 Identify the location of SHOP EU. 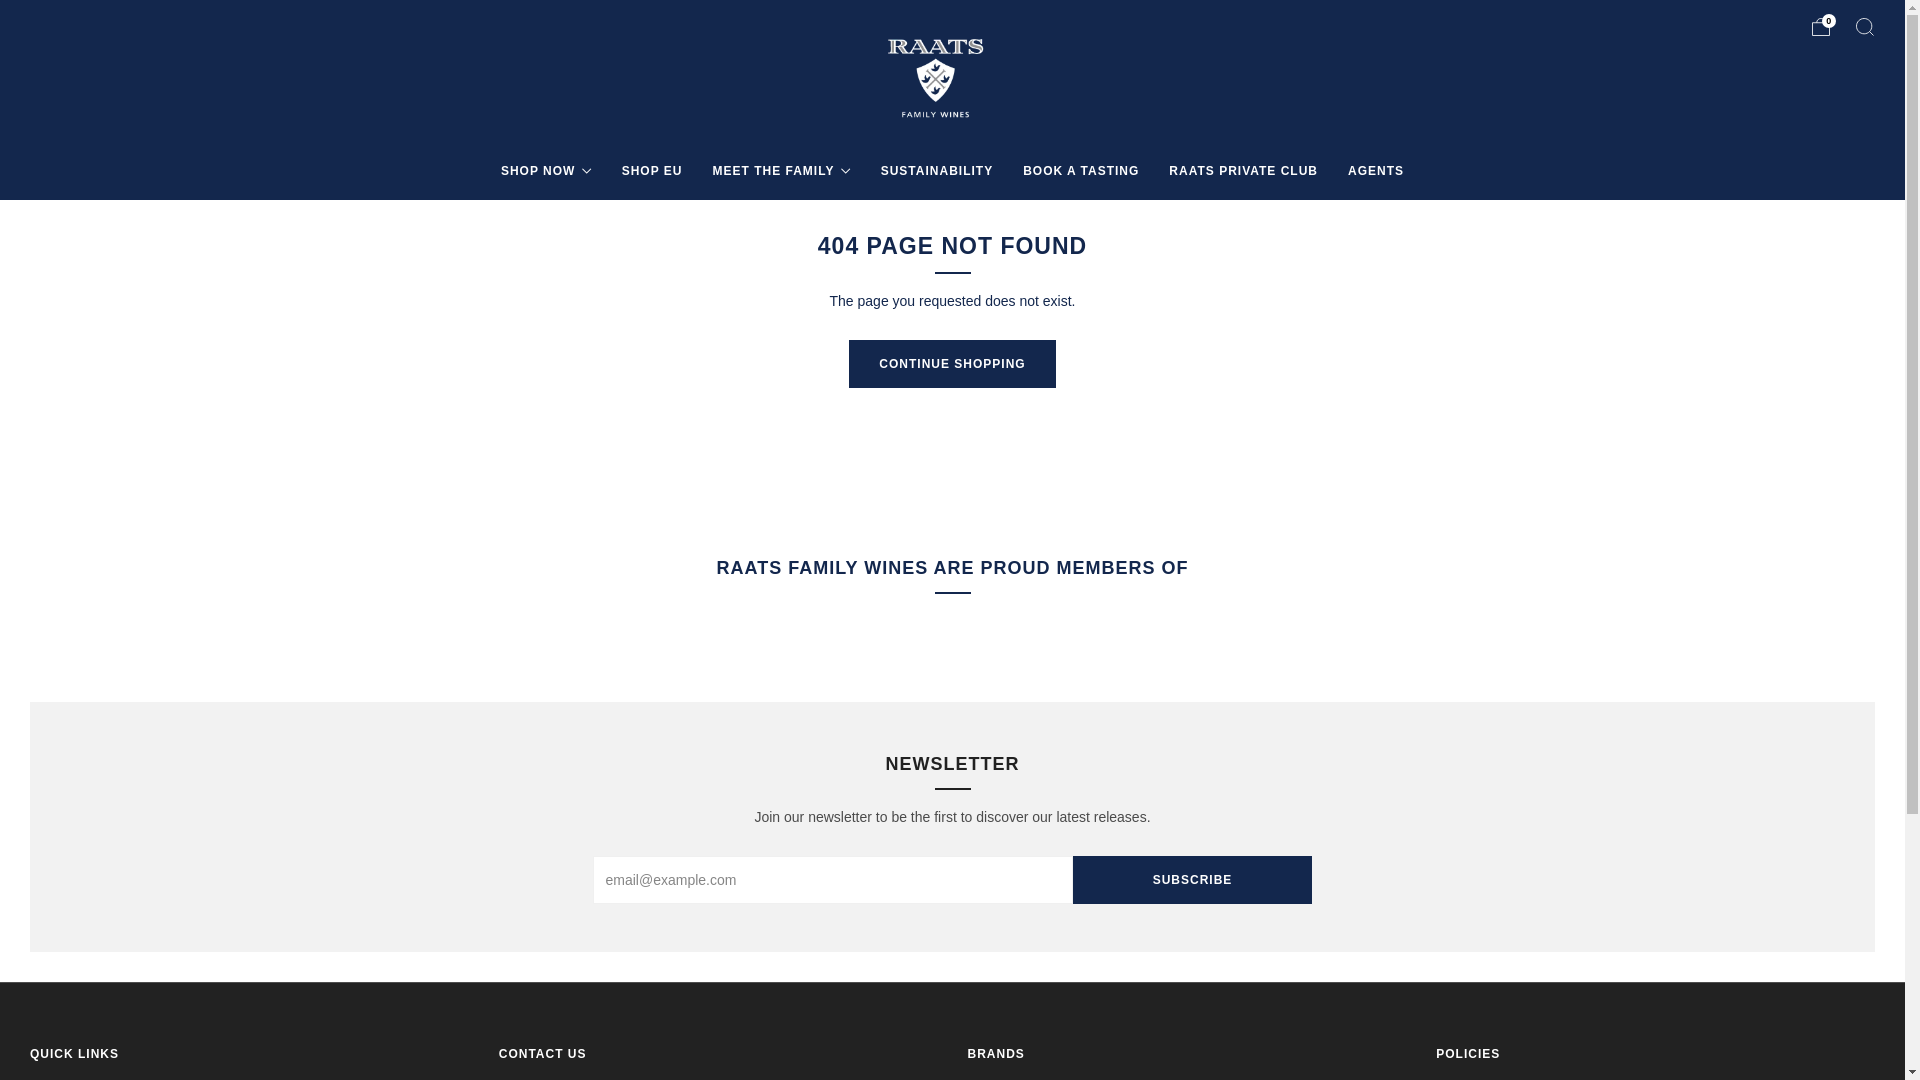
(652, 170).